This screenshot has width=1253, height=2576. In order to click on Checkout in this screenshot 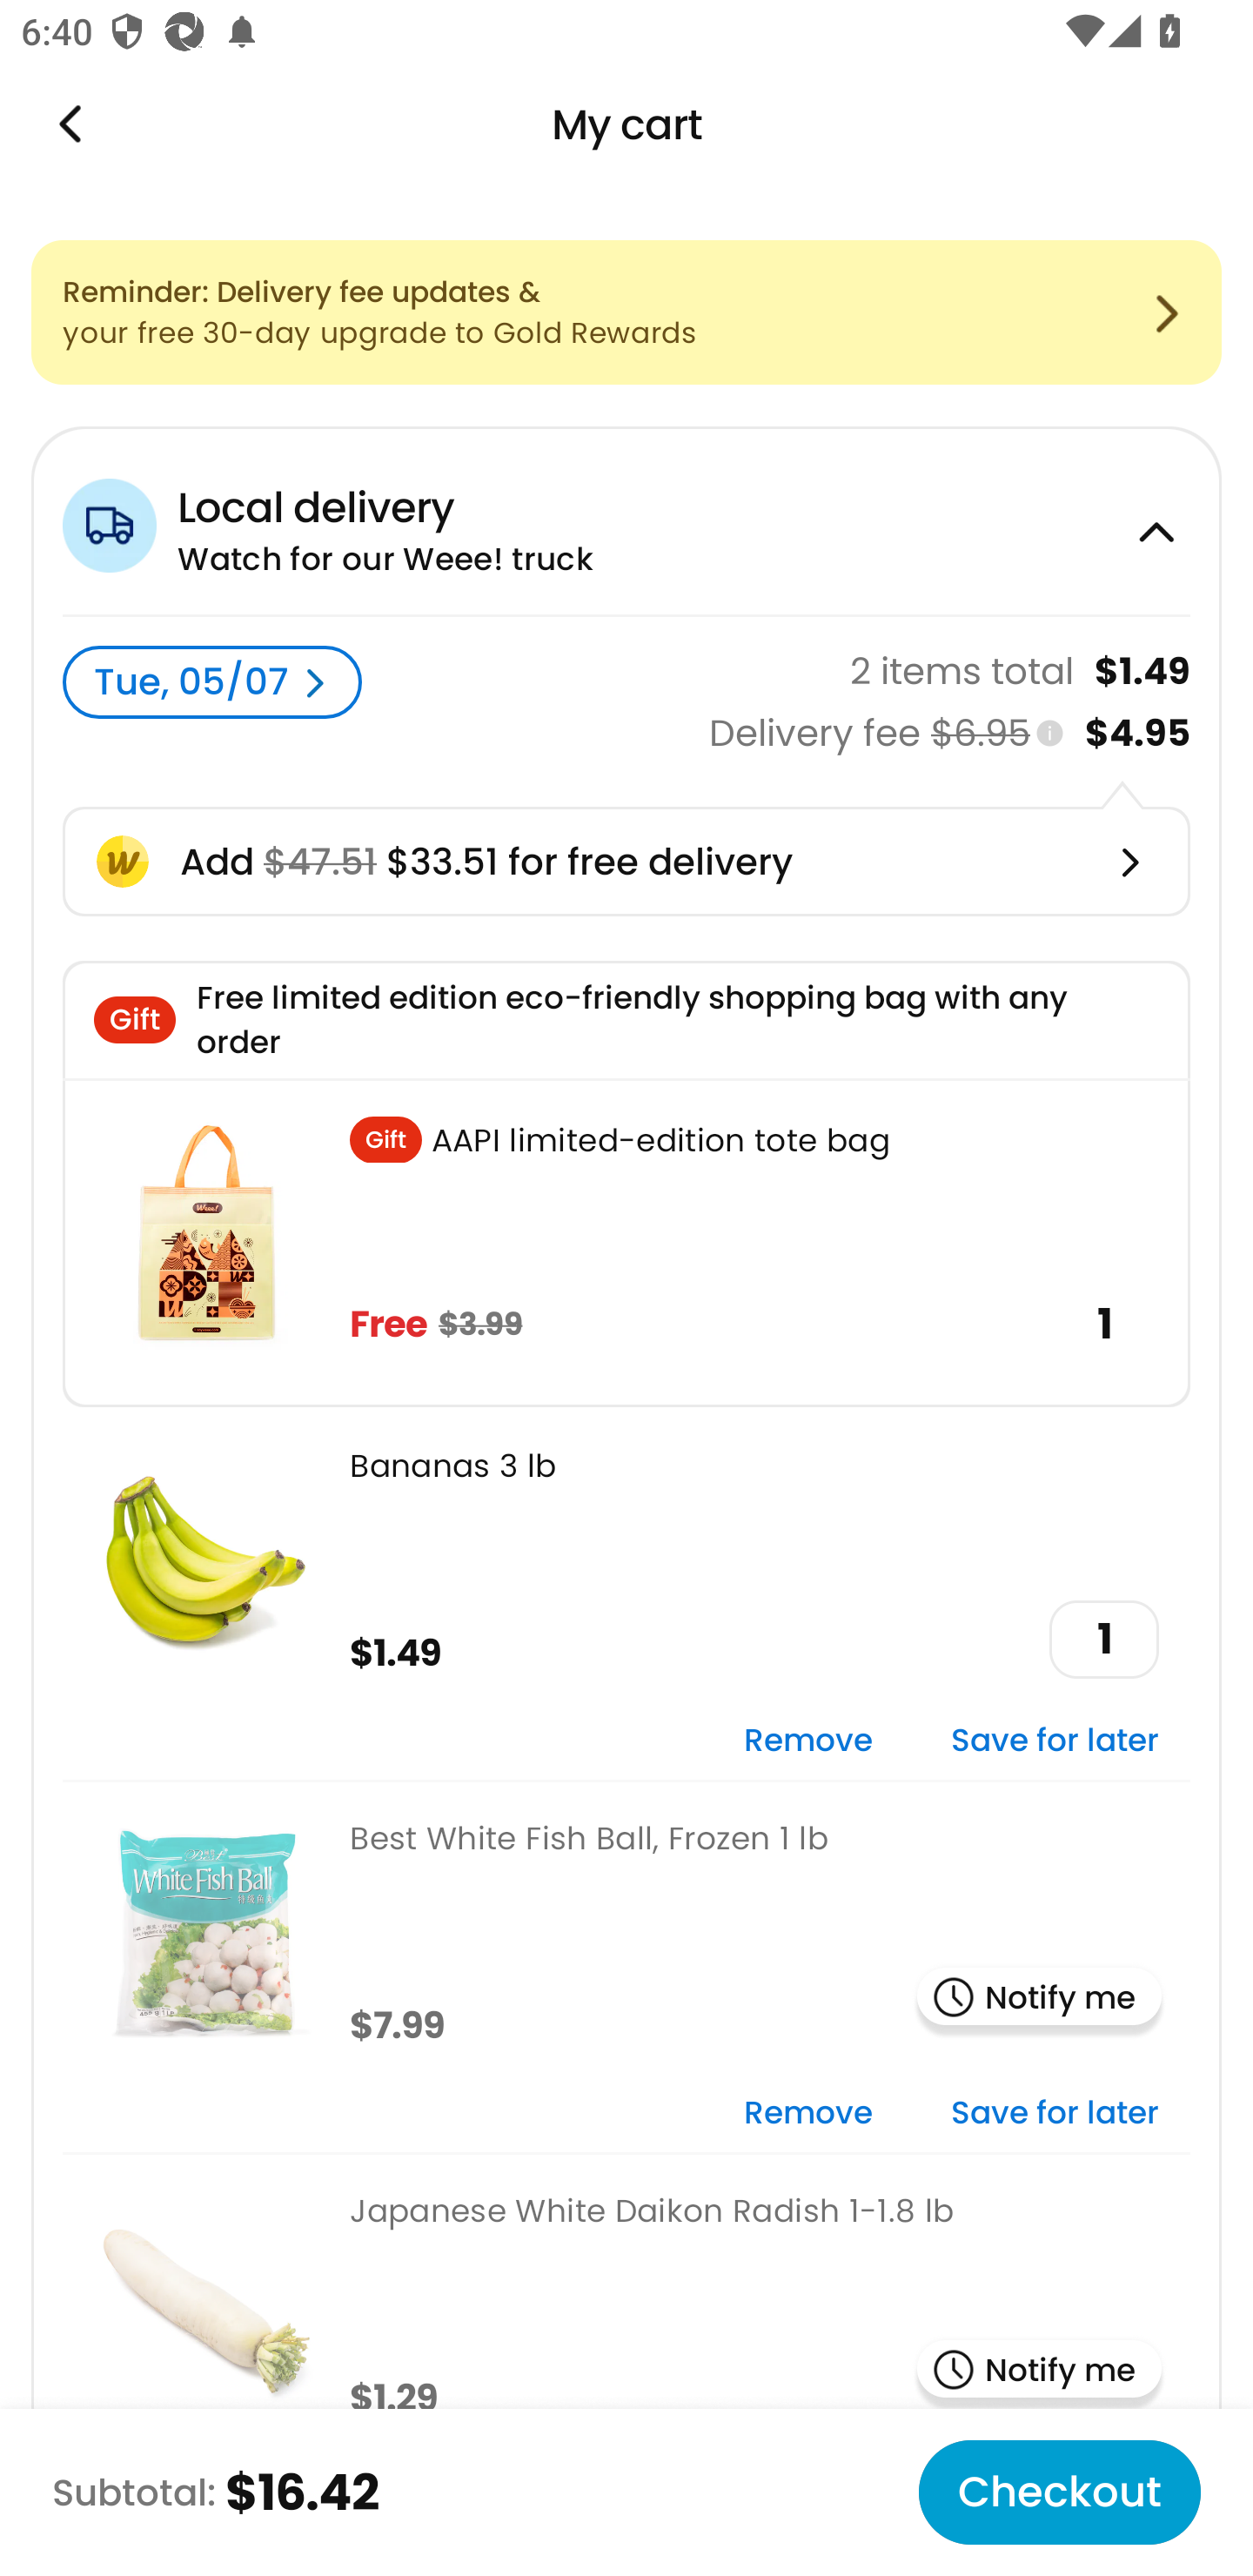, I will do `click(1059, 2492)`.